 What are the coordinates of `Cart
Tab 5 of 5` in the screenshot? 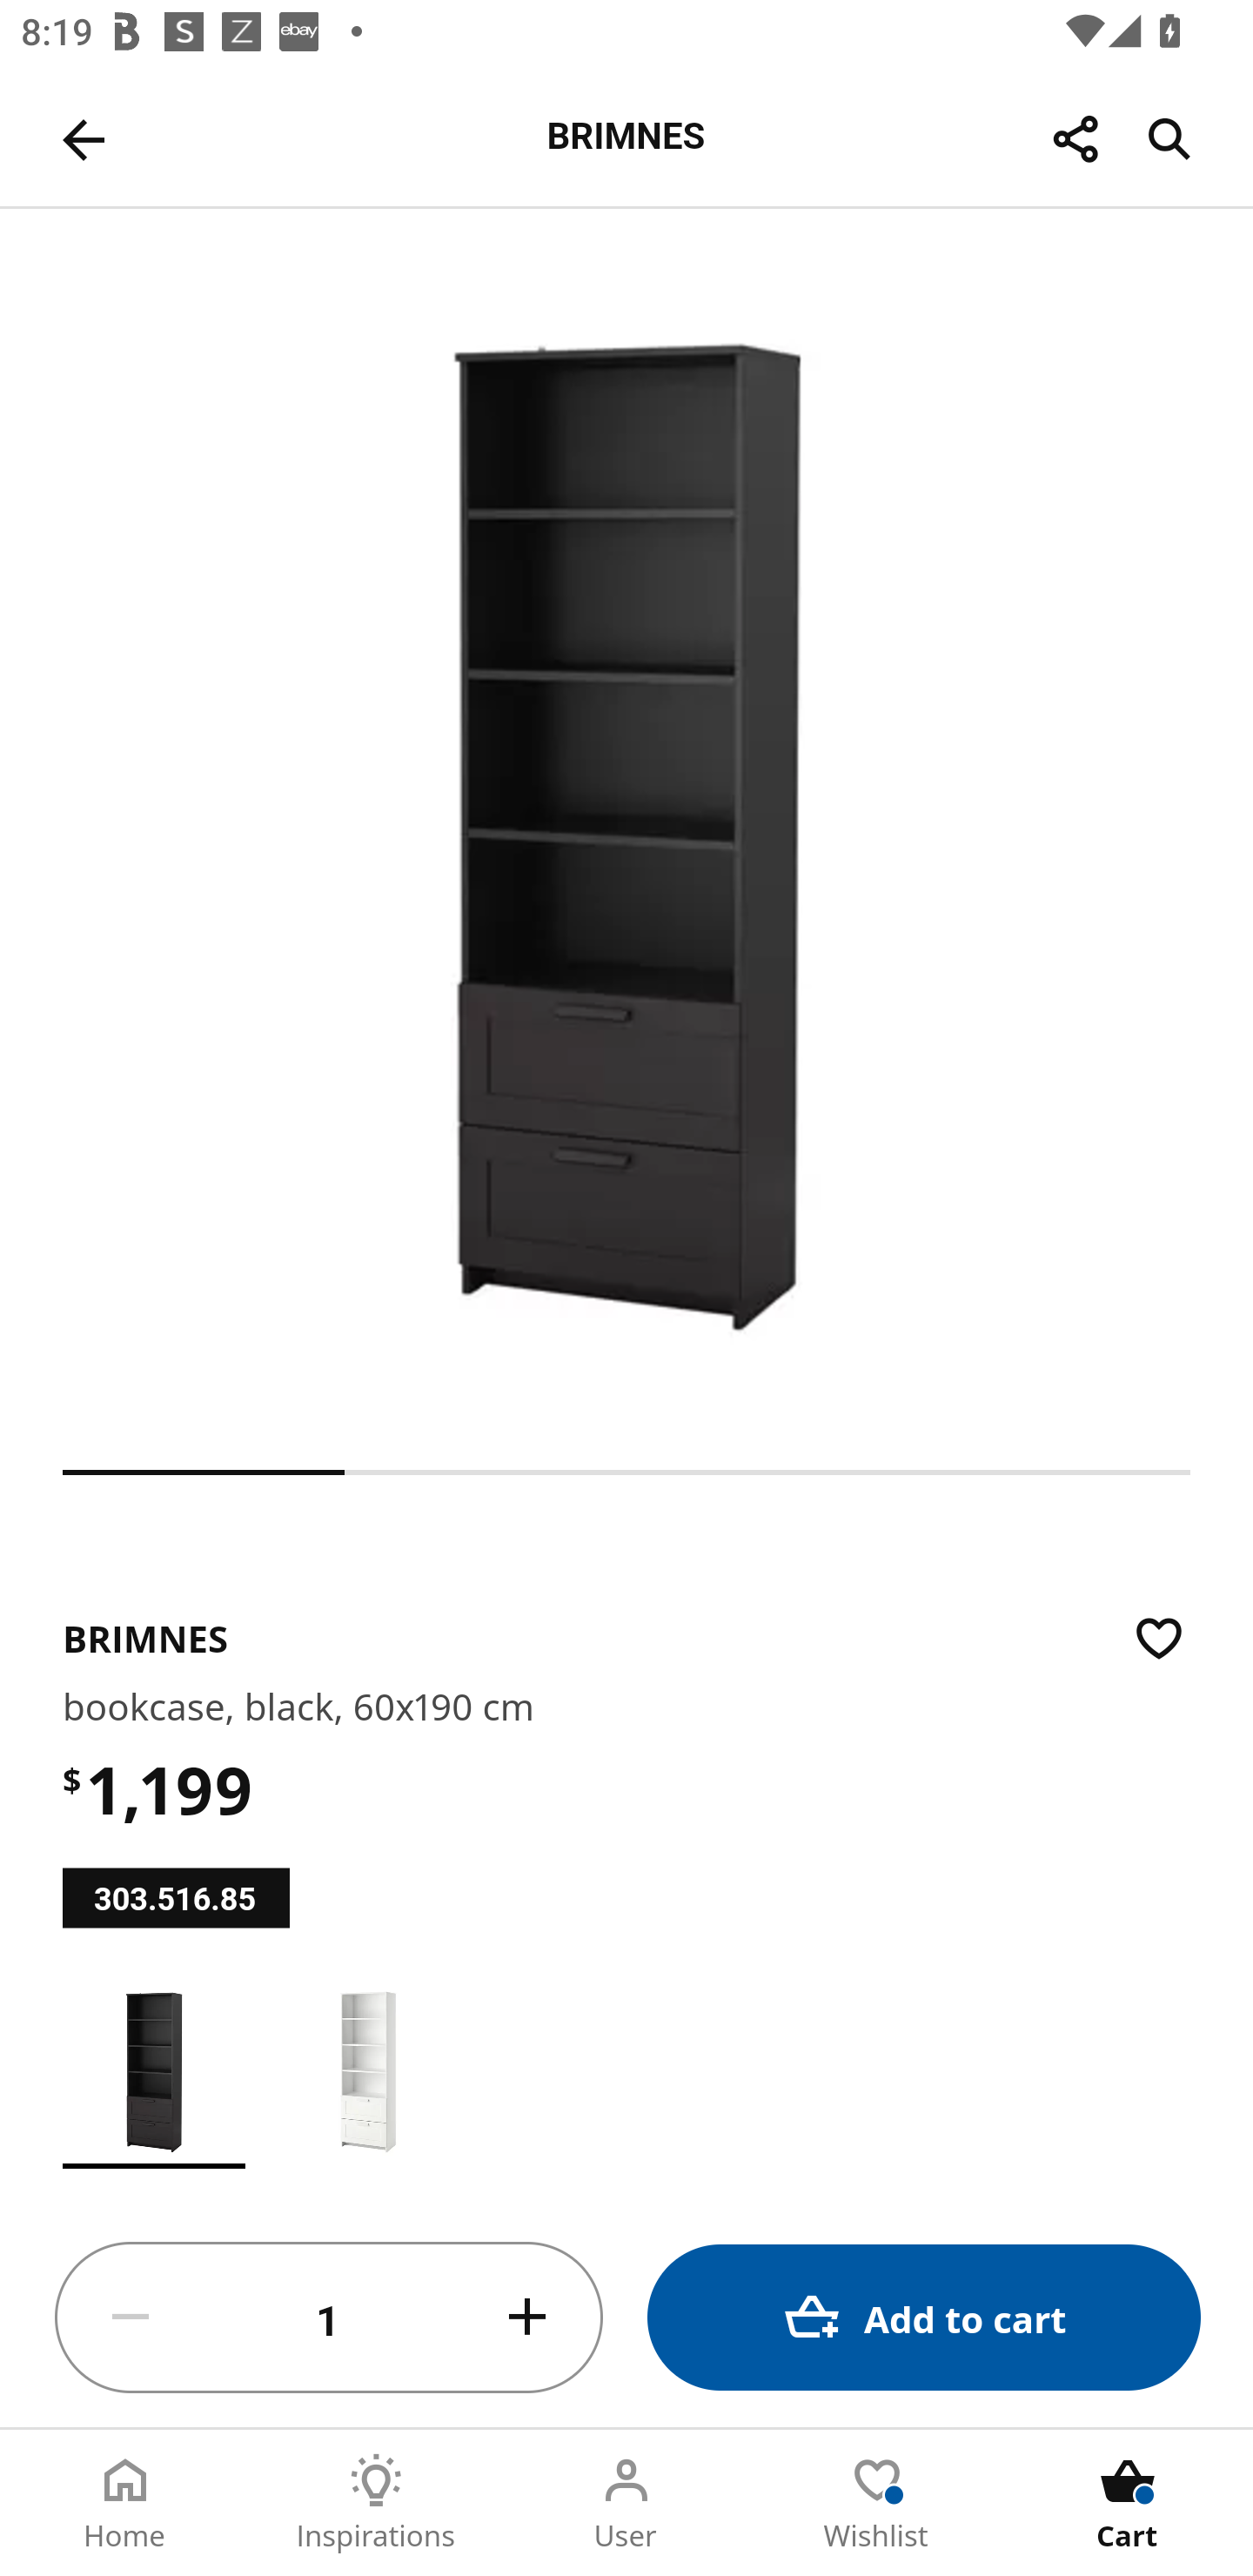 It's located at (1128, 2503).